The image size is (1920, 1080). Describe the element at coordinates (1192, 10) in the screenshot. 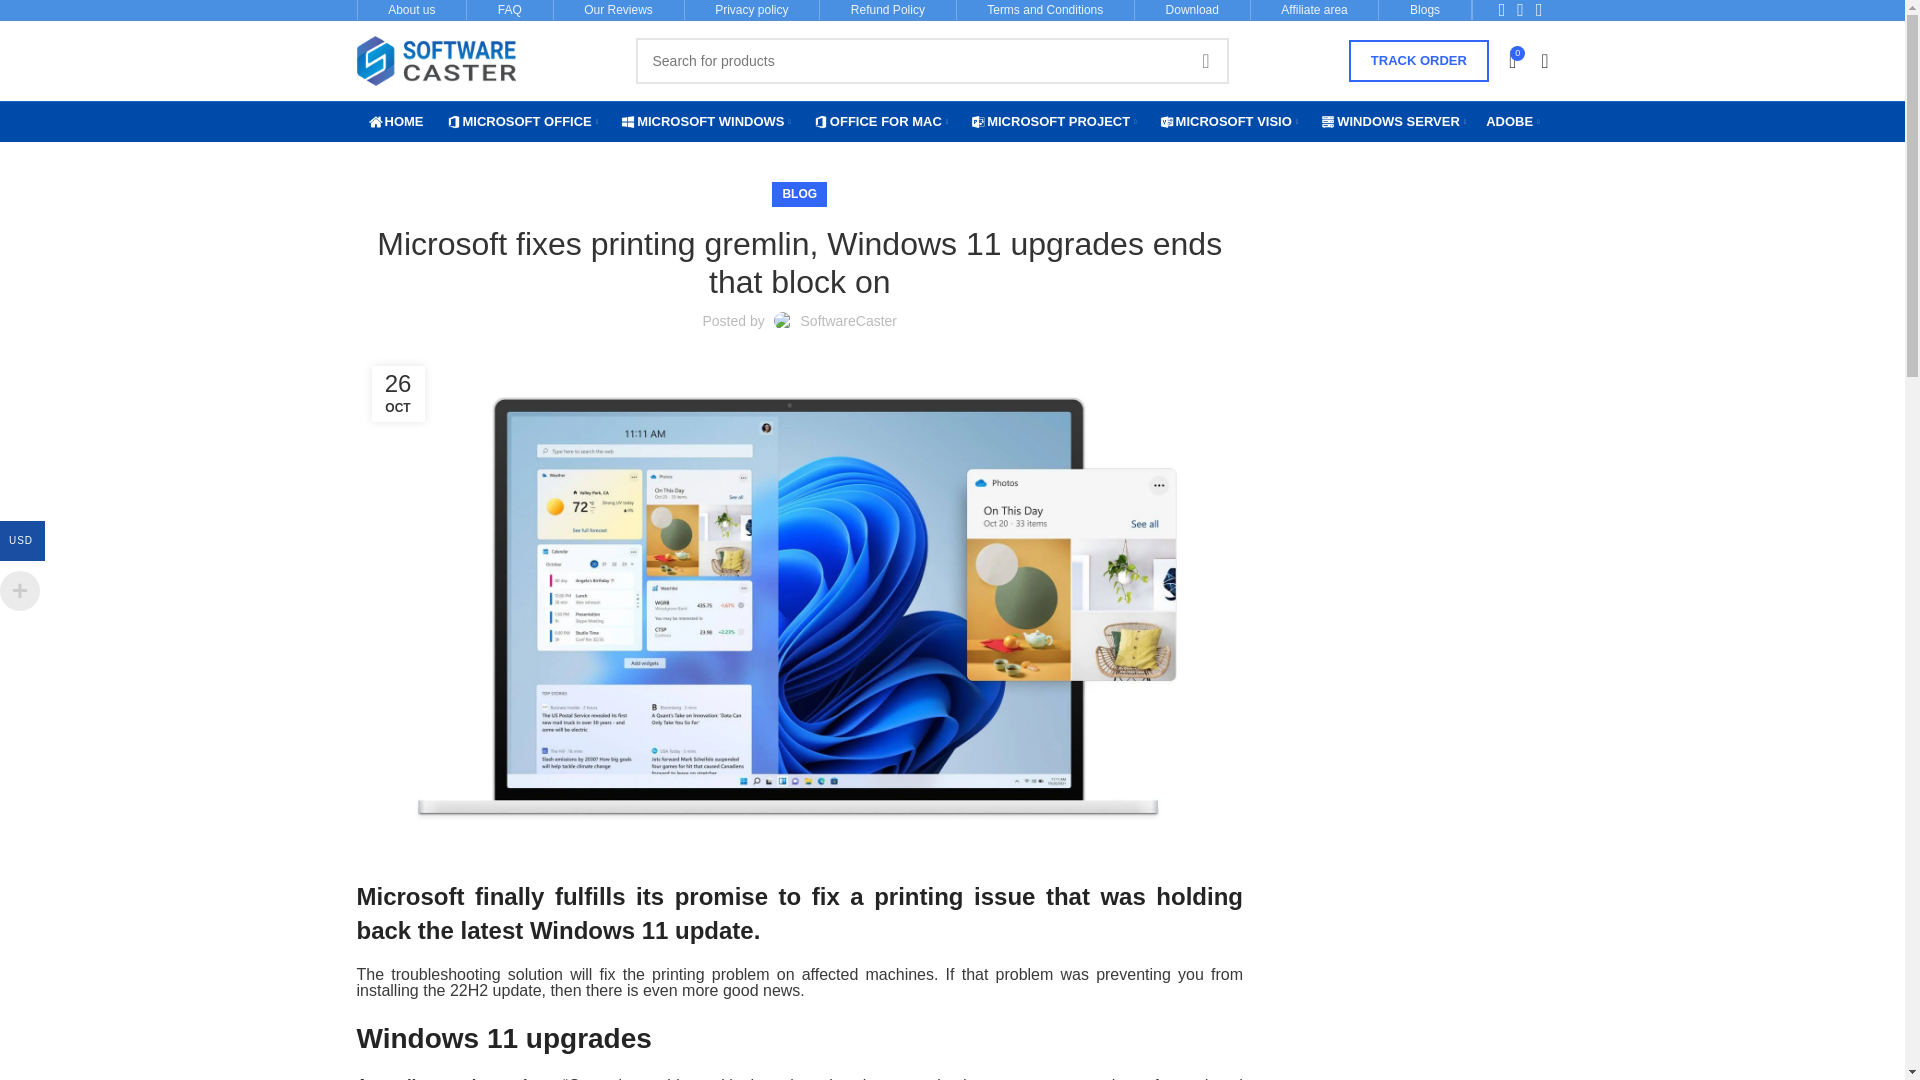

I see `Download` at that location.